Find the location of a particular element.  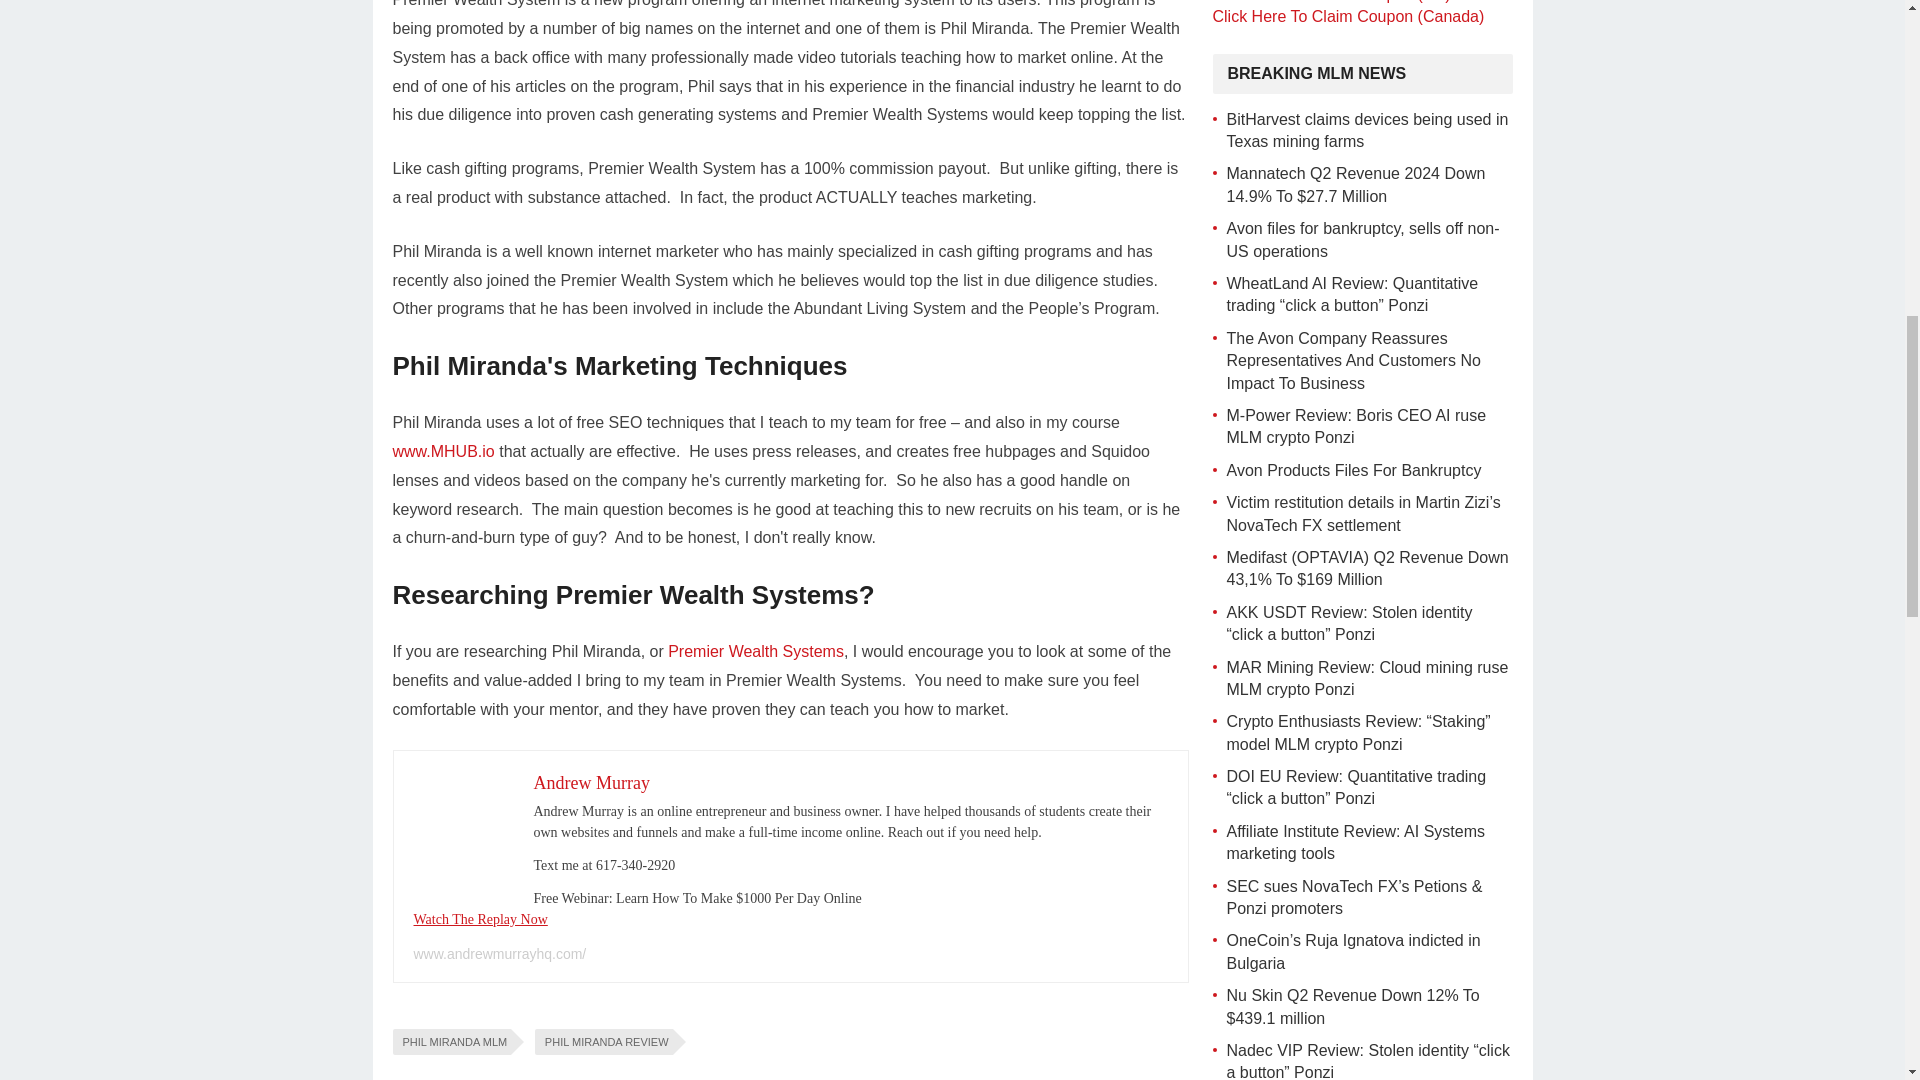

Premier Wealth Systems is located at coordinates (756, 650).